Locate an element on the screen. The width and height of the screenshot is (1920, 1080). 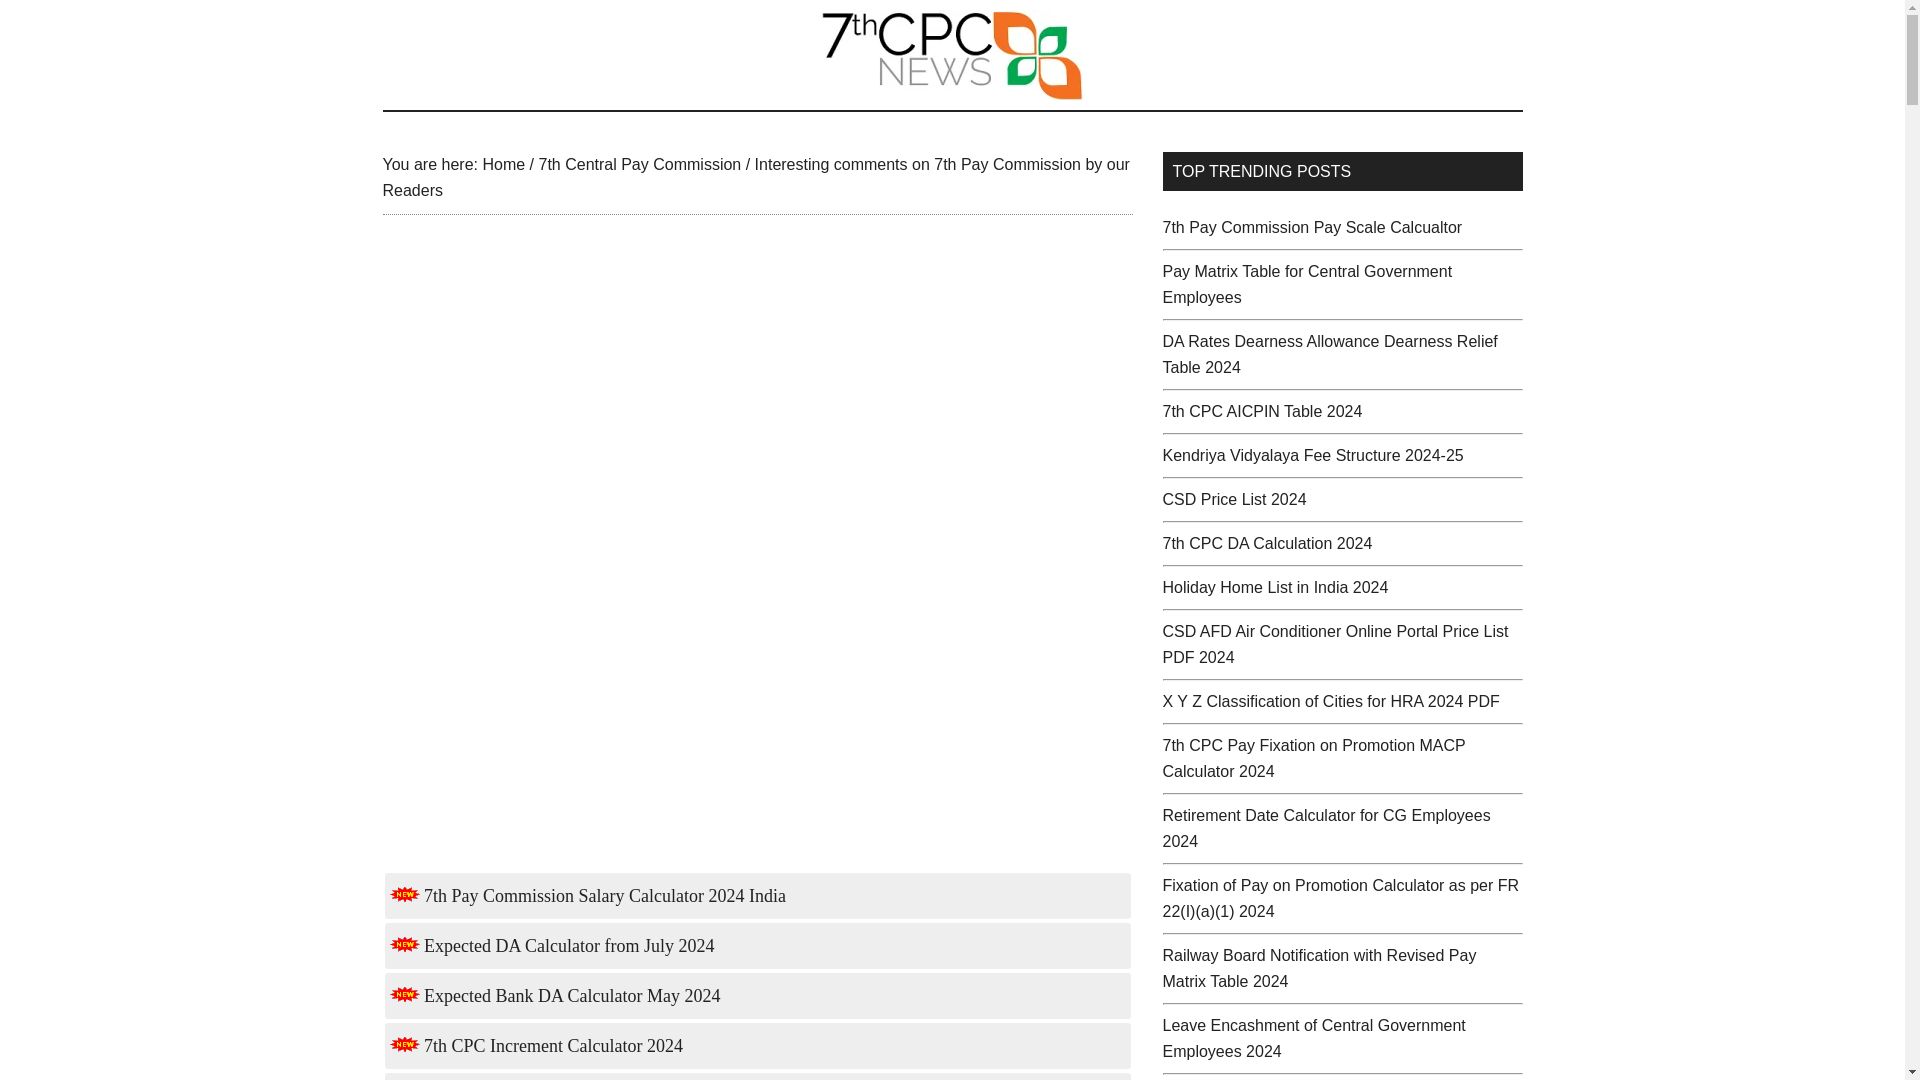
Home is located at coordinates (502, 164).